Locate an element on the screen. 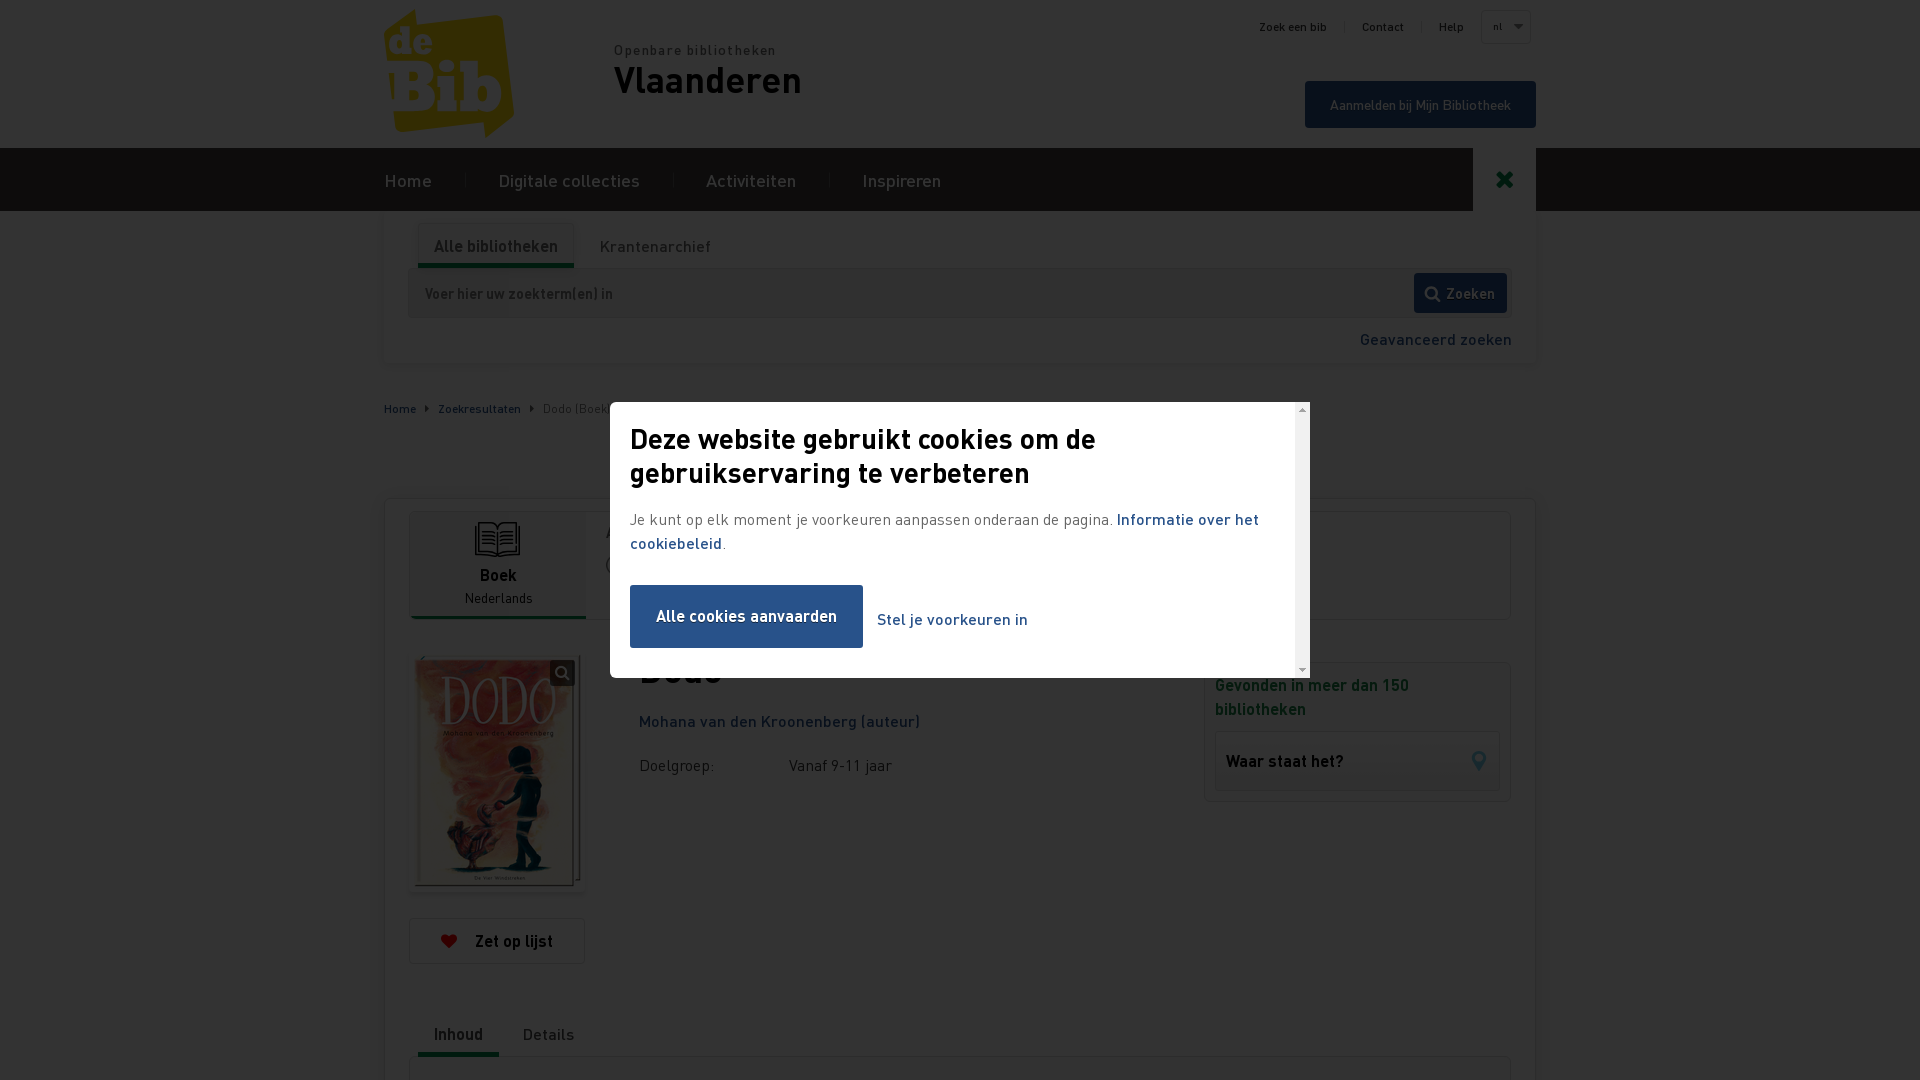  Toggle search is located at coordinates (1504, 180).